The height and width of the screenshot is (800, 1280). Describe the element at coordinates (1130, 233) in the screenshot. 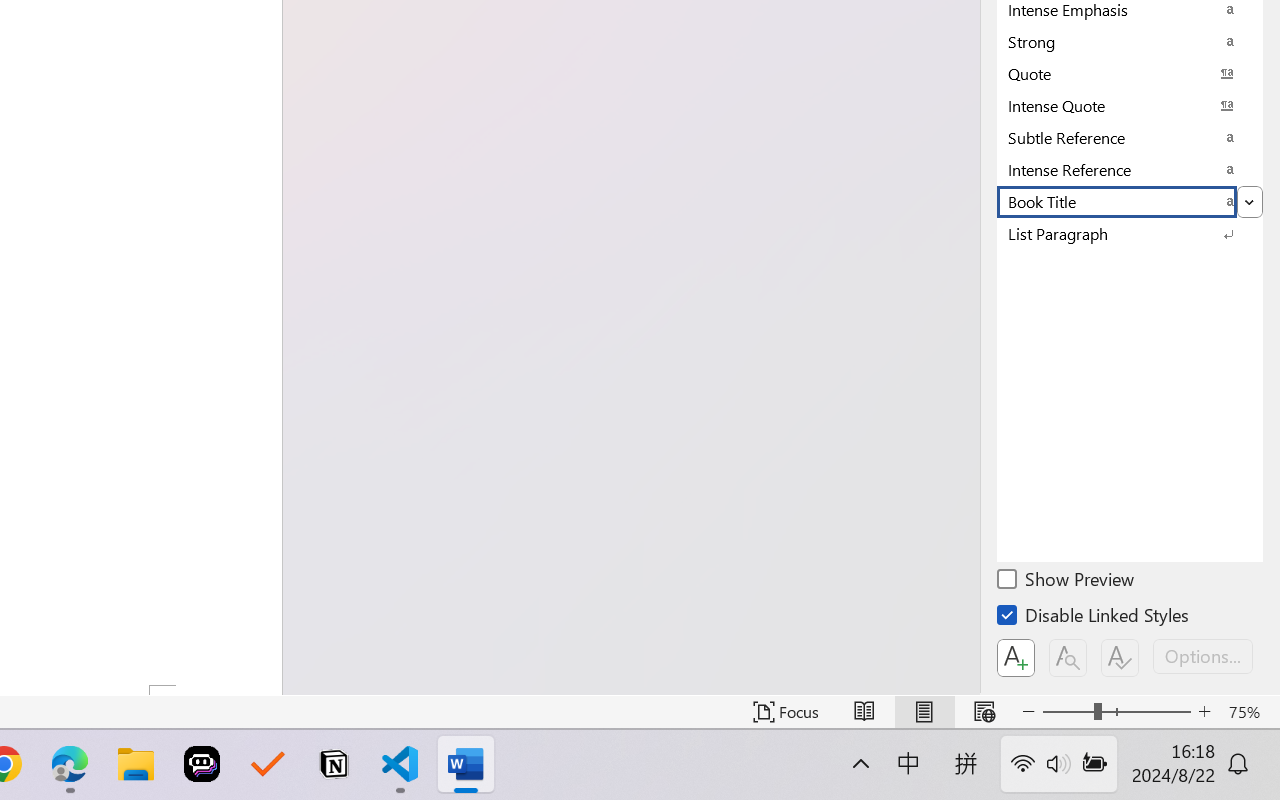

I see `List Paragraph` at that location.